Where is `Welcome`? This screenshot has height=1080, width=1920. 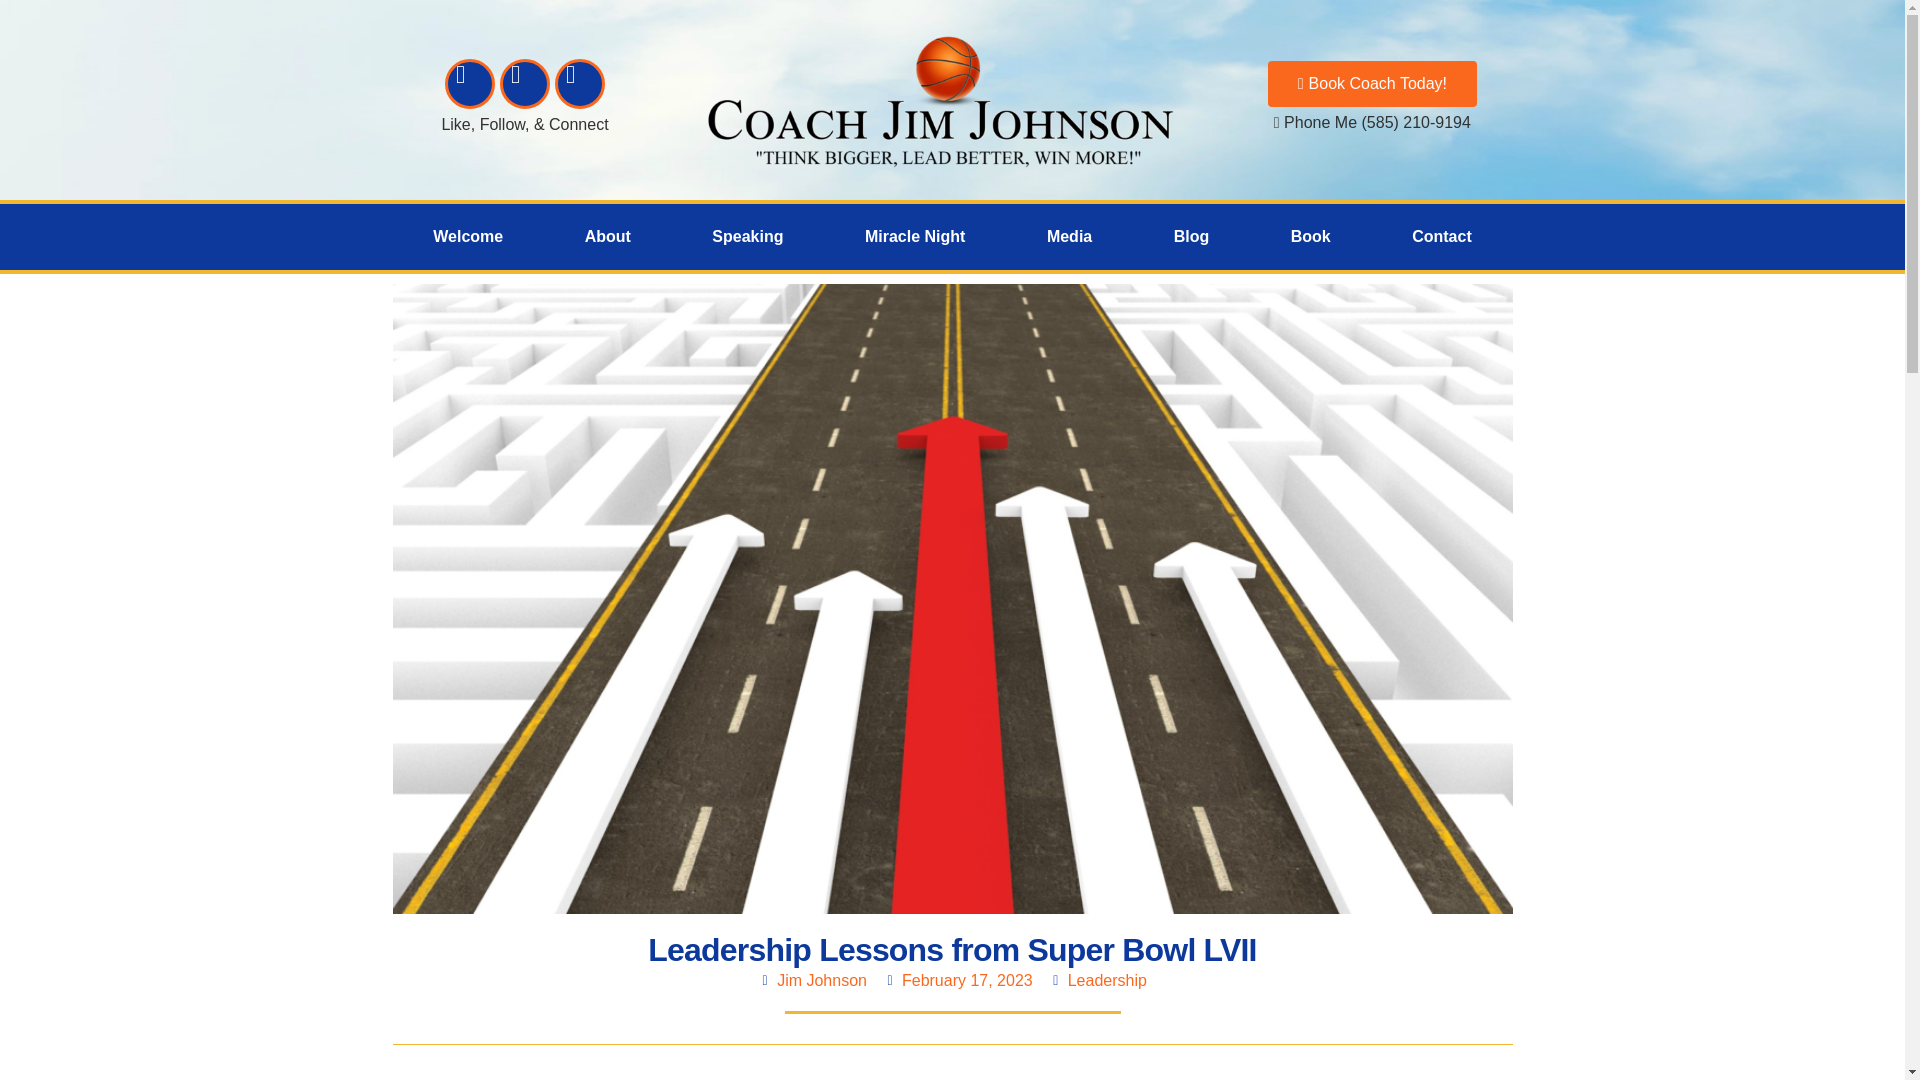 Welcome is located at coordinates (467, 236).